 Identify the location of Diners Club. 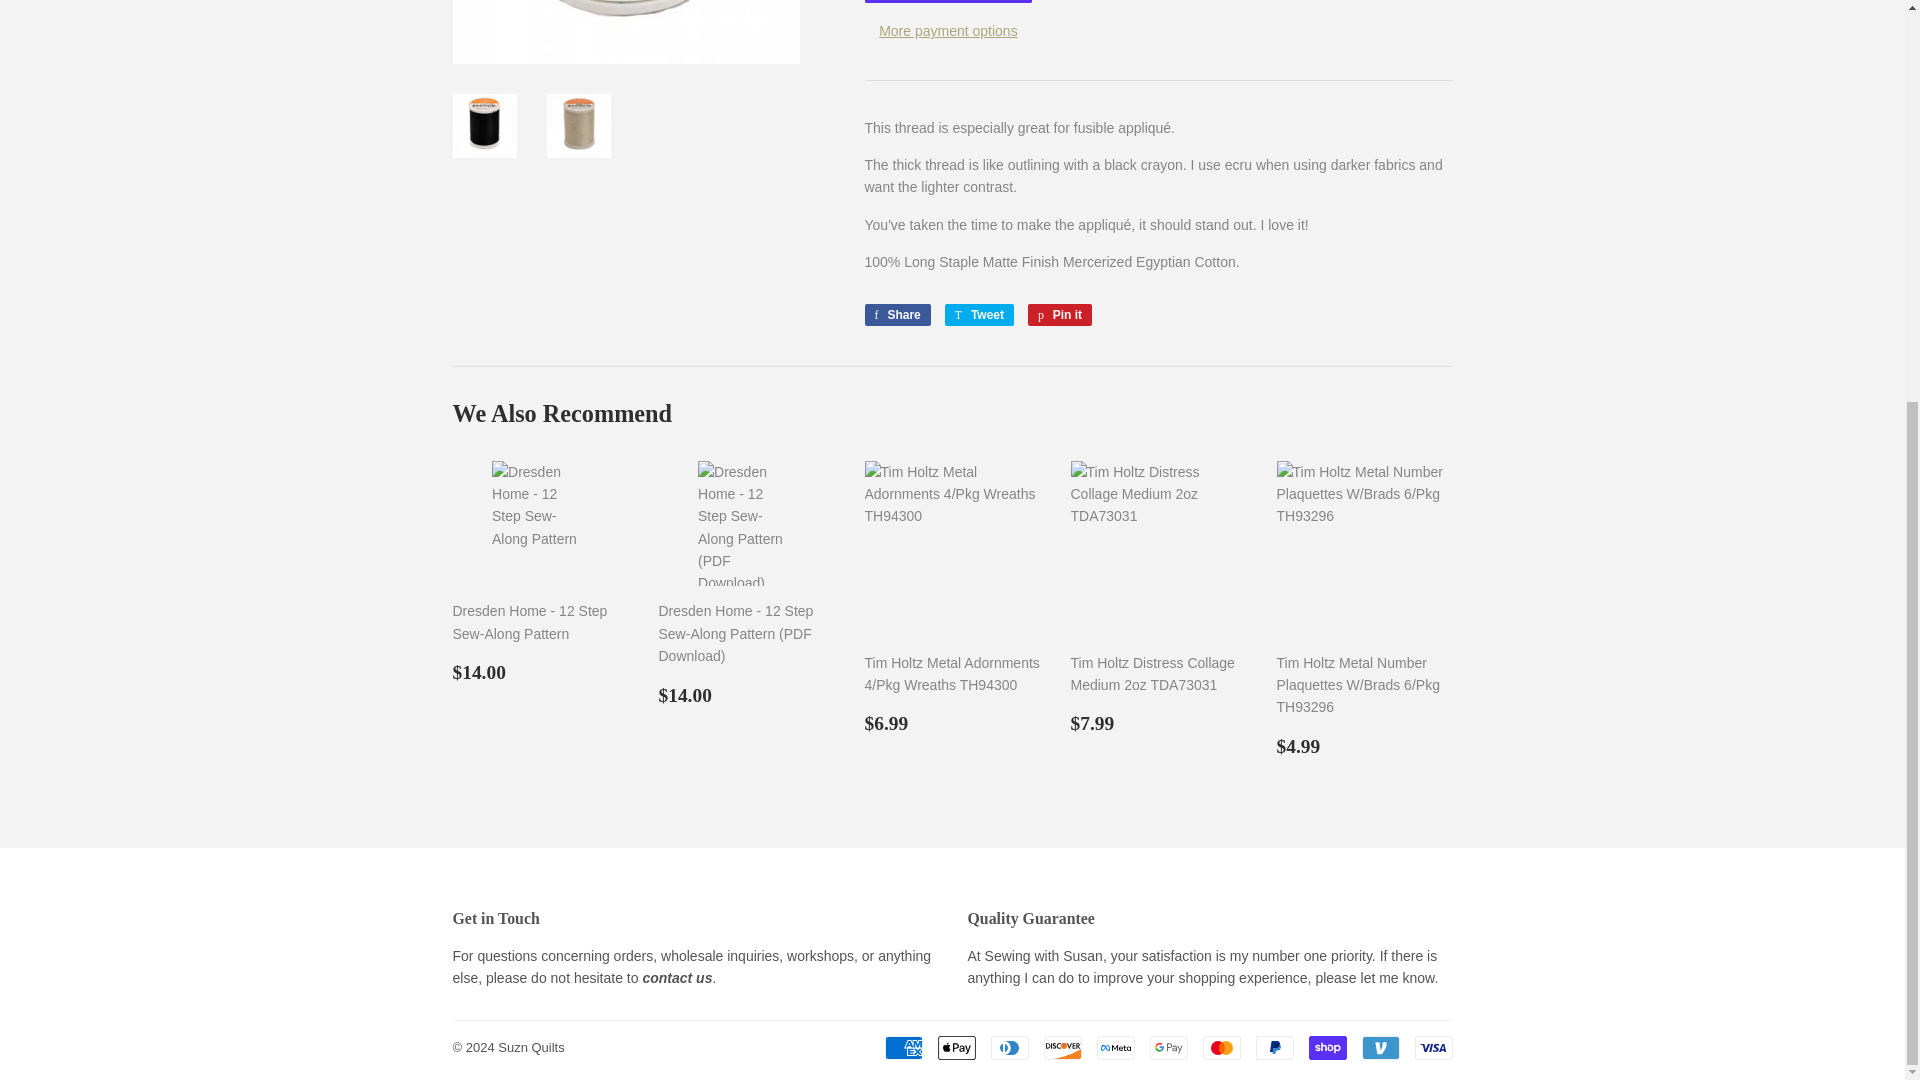
(1008, 1047).